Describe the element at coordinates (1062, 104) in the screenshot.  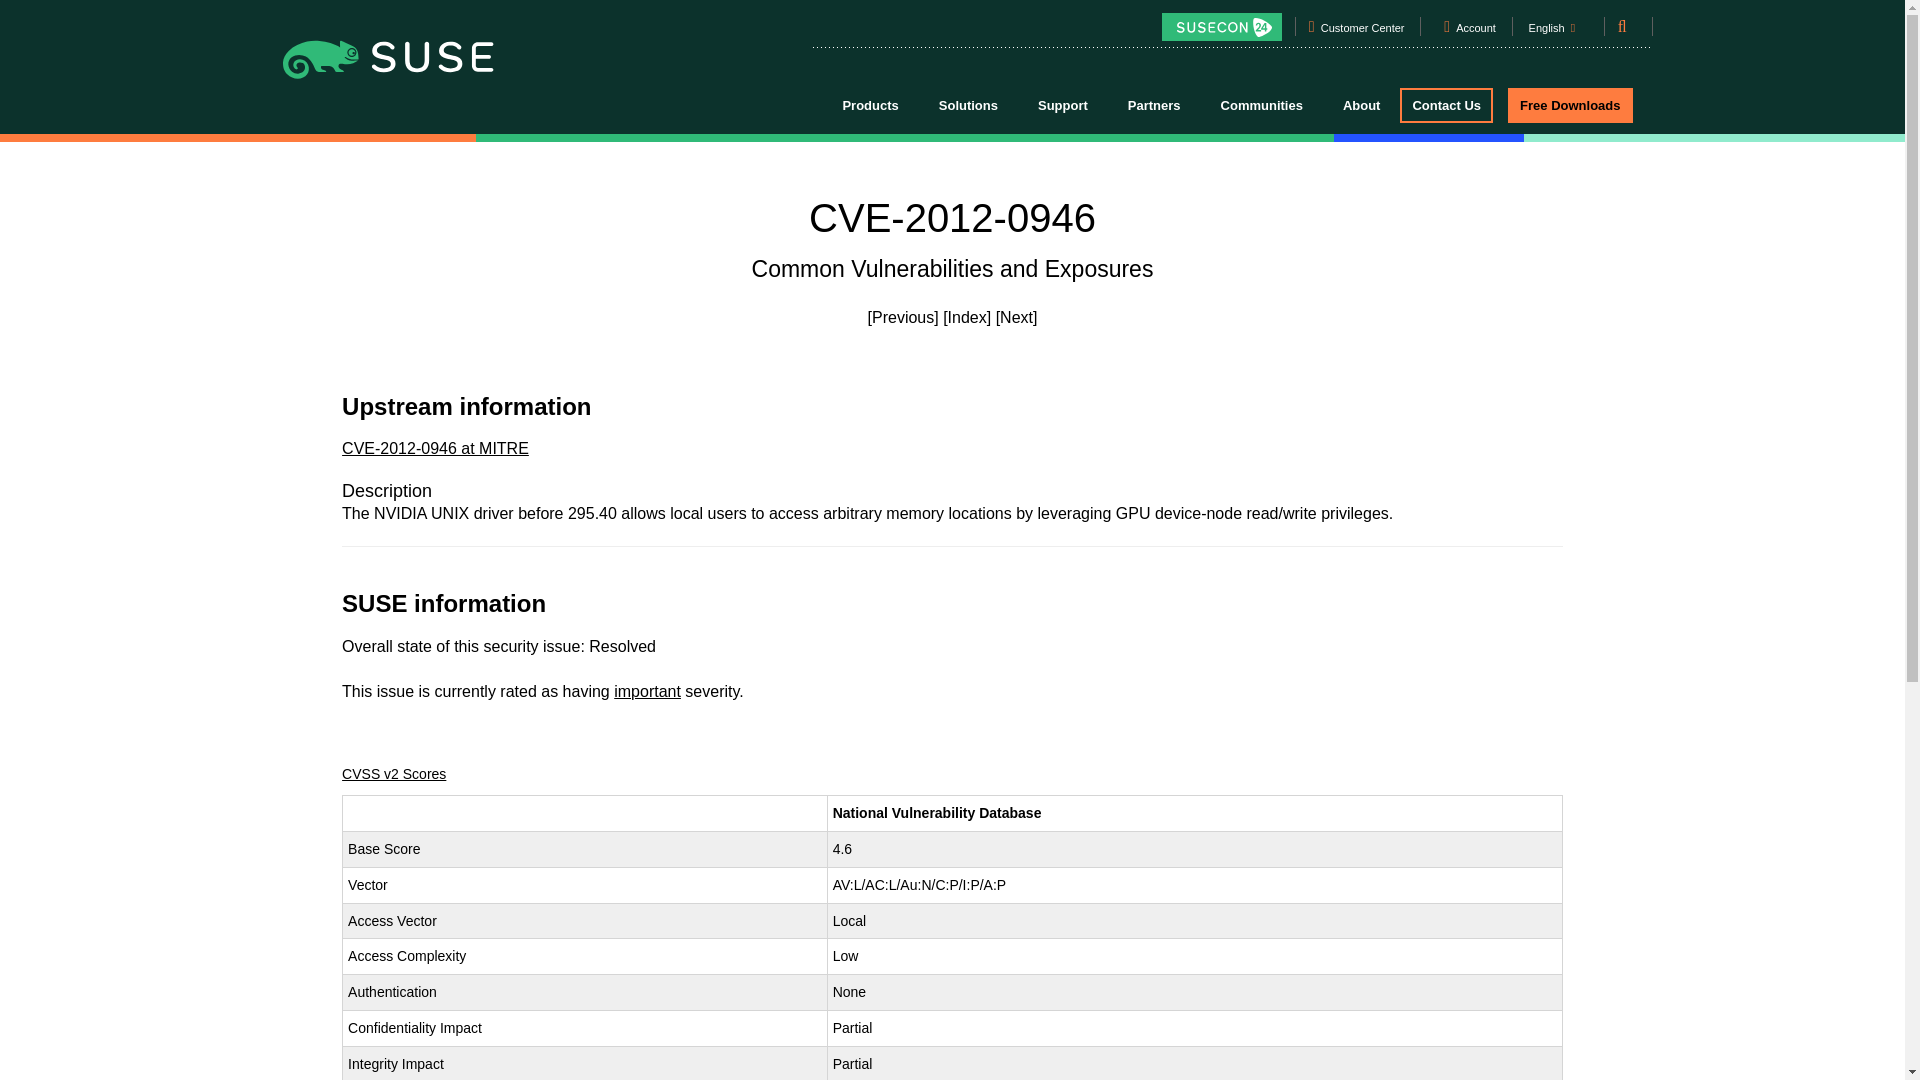
I see `Support` at that location.